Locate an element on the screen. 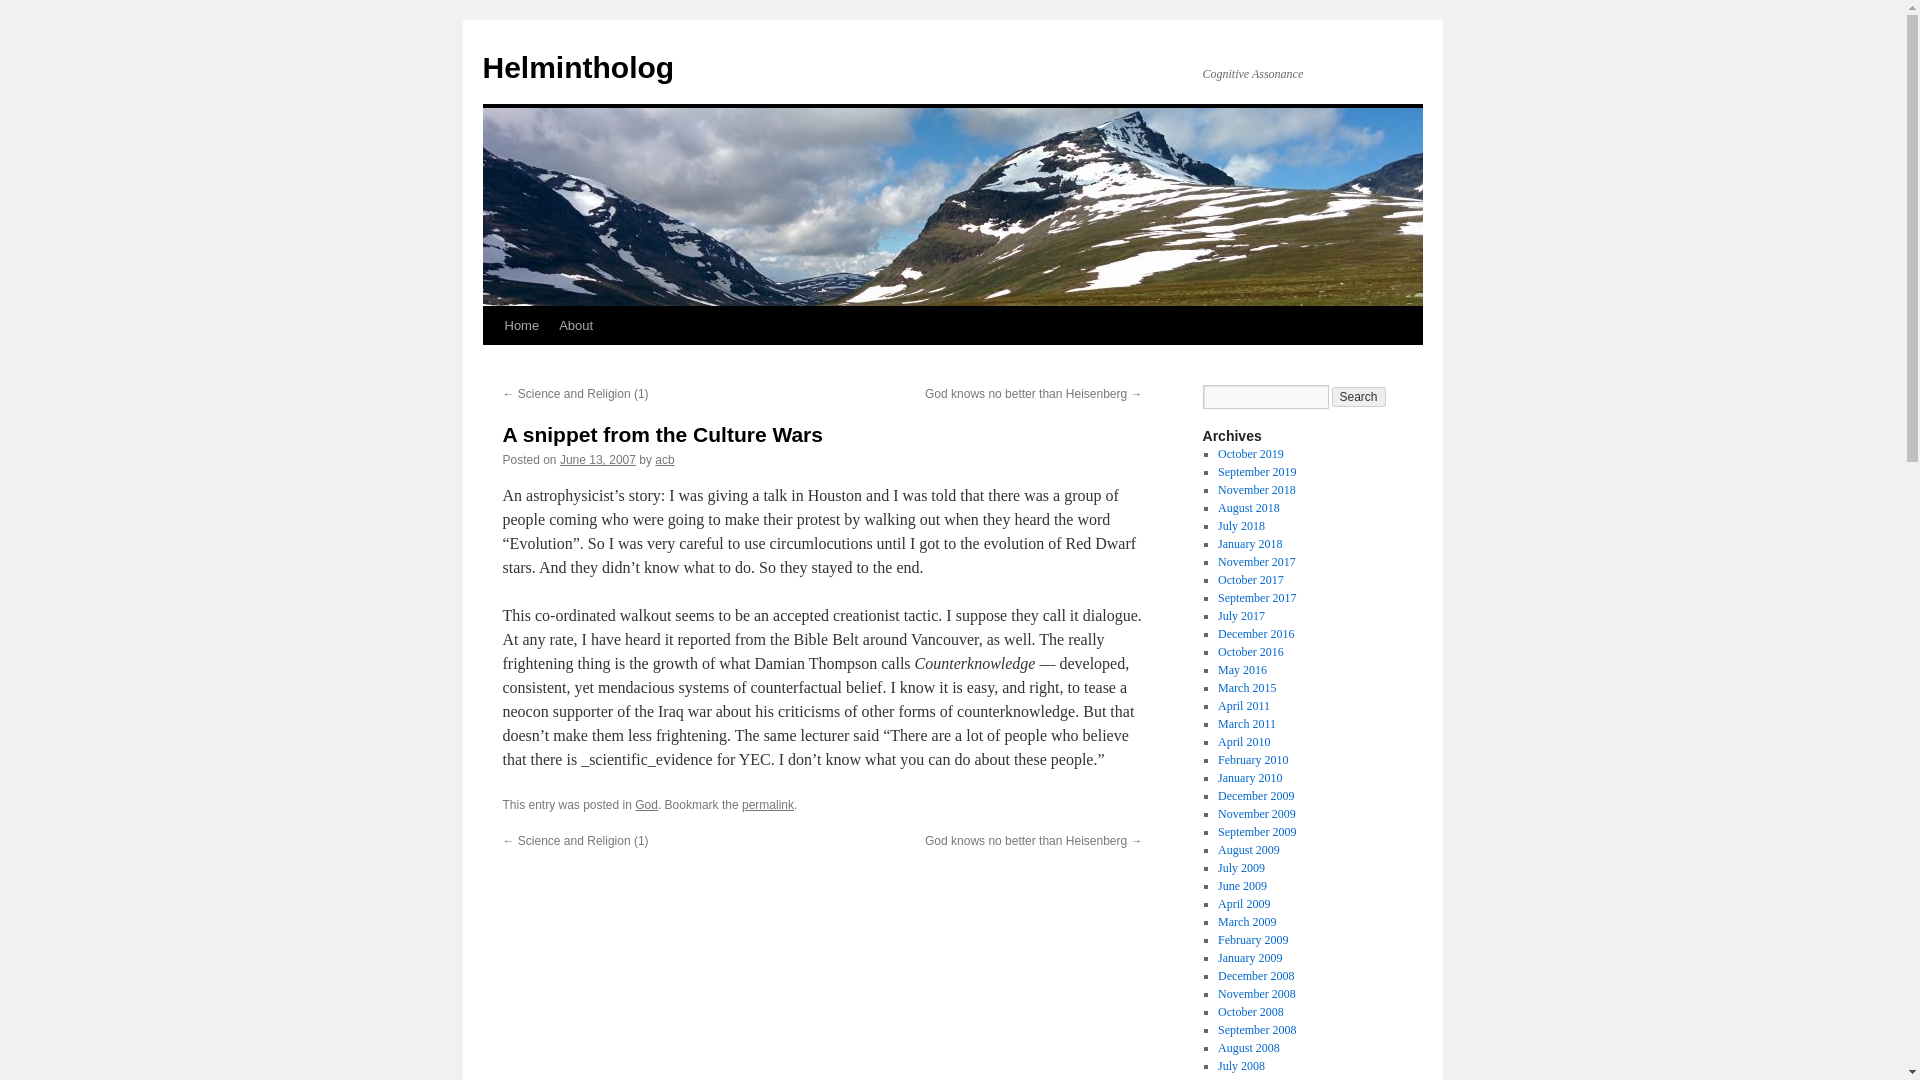 The height and width of the screenshot is (1080, 1920). View all posts by acb is located at coordinates (664, 459).